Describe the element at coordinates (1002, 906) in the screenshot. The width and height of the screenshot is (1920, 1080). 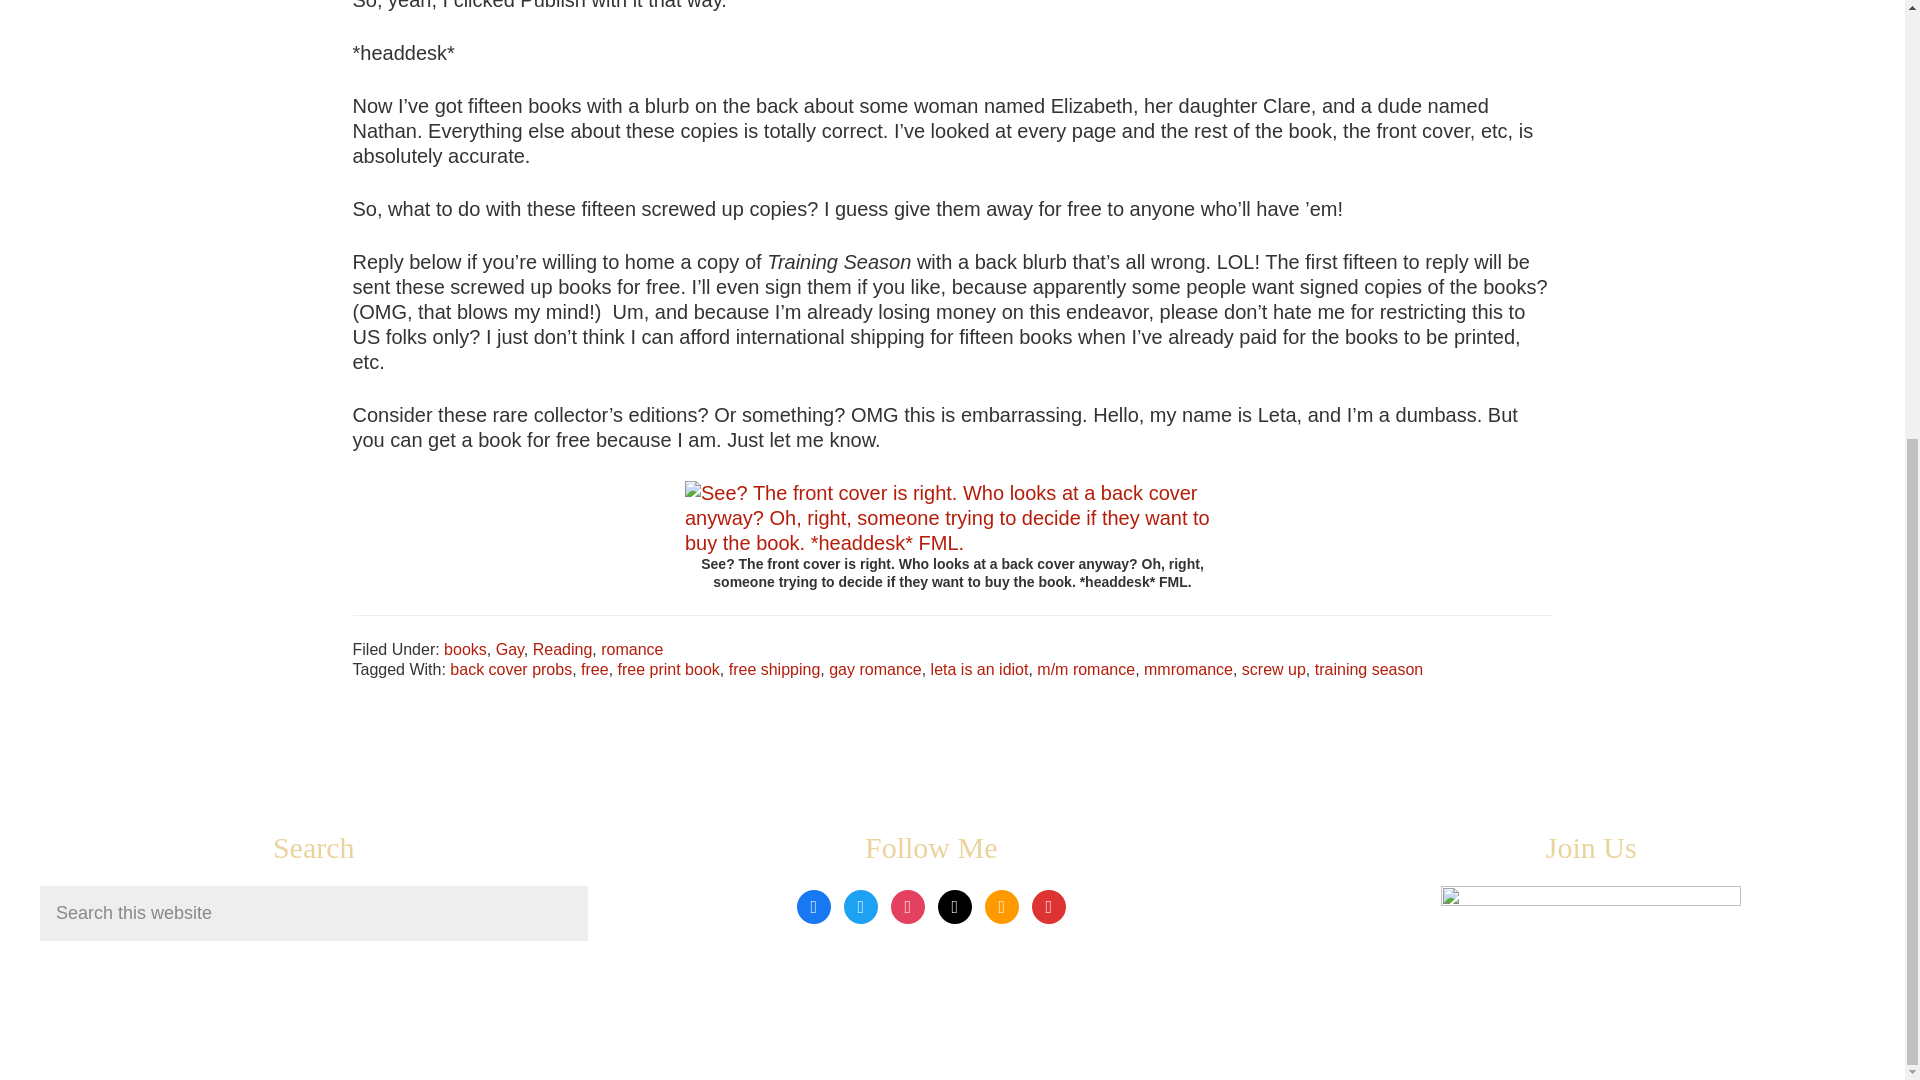
I see `Default Label` at that location.